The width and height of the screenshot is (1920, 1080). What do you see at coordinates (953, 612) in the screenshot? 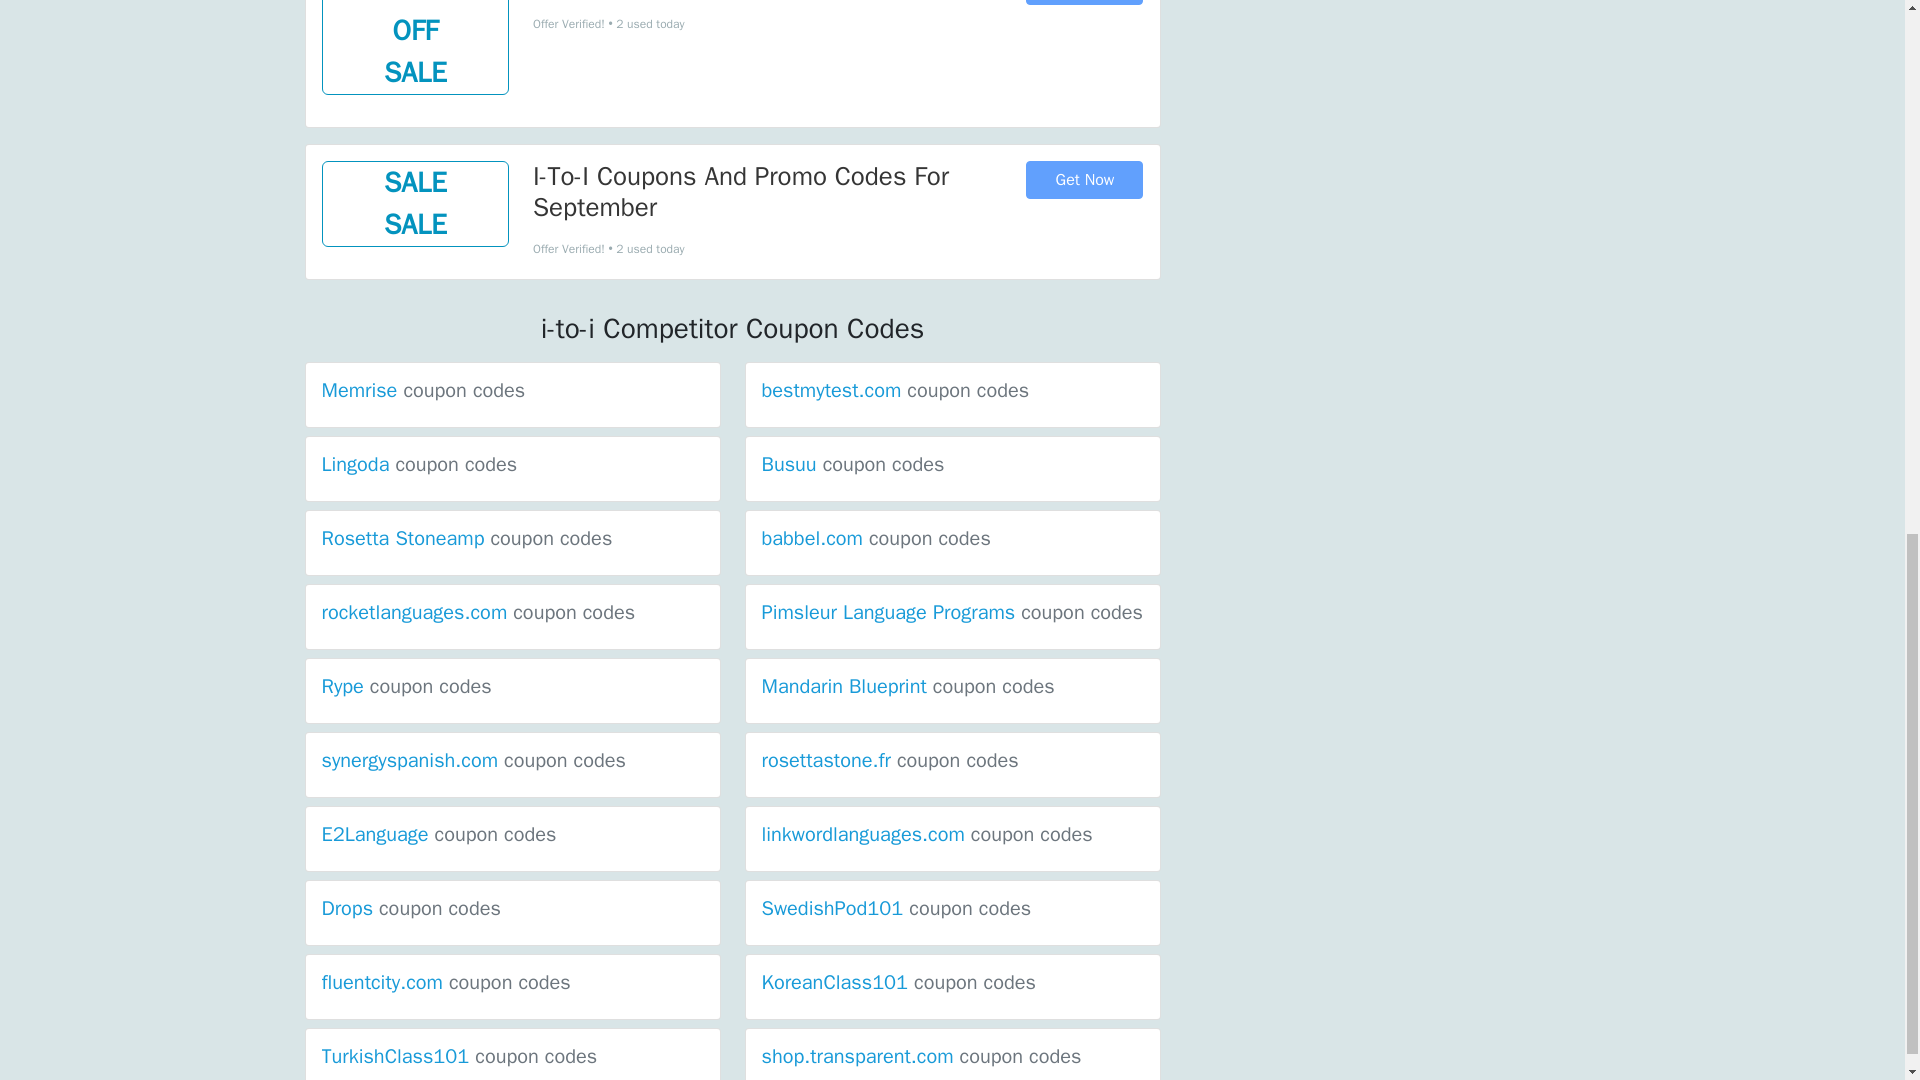
I see `Pimsleur Language Programs coupon codes` at bounding box center [953, 612].